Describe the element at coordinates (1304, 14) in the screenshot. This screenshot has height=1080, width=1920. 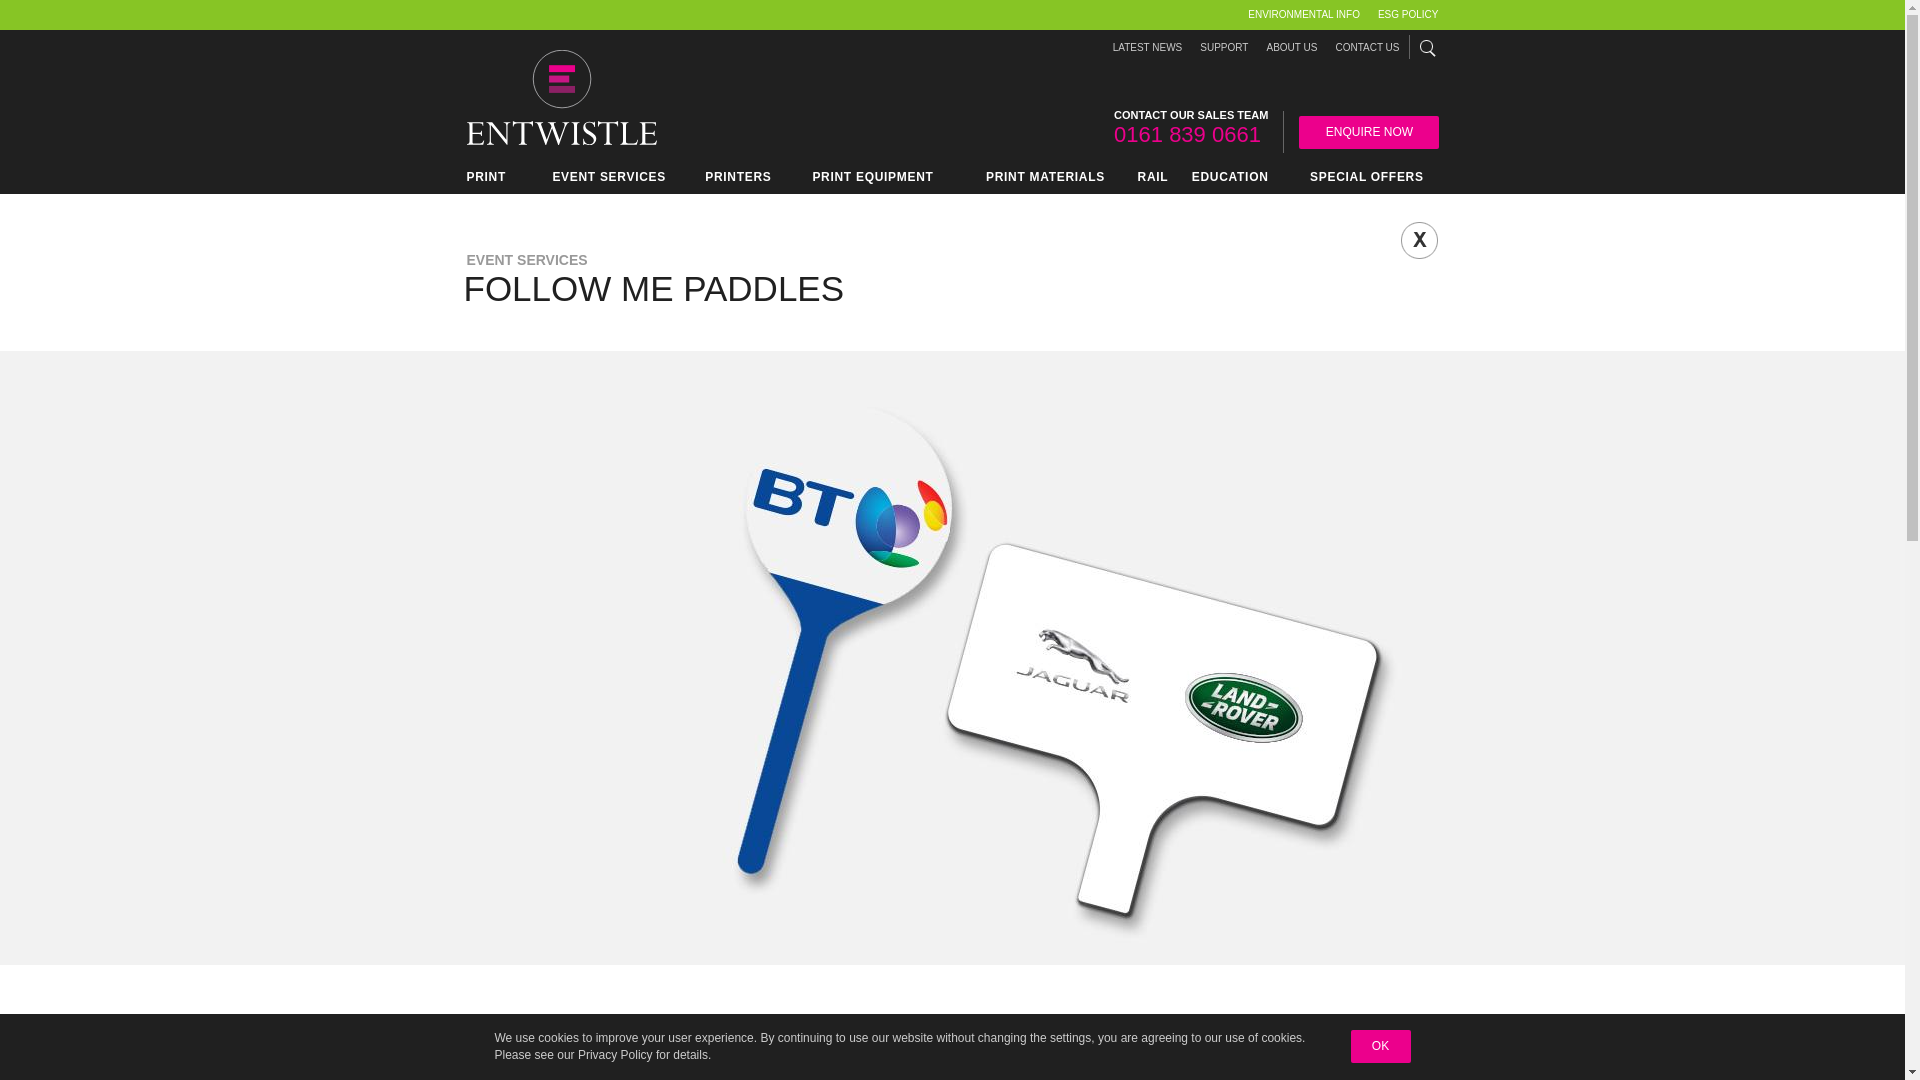
I see `ENVIRONMENTAL INFO` at that location.